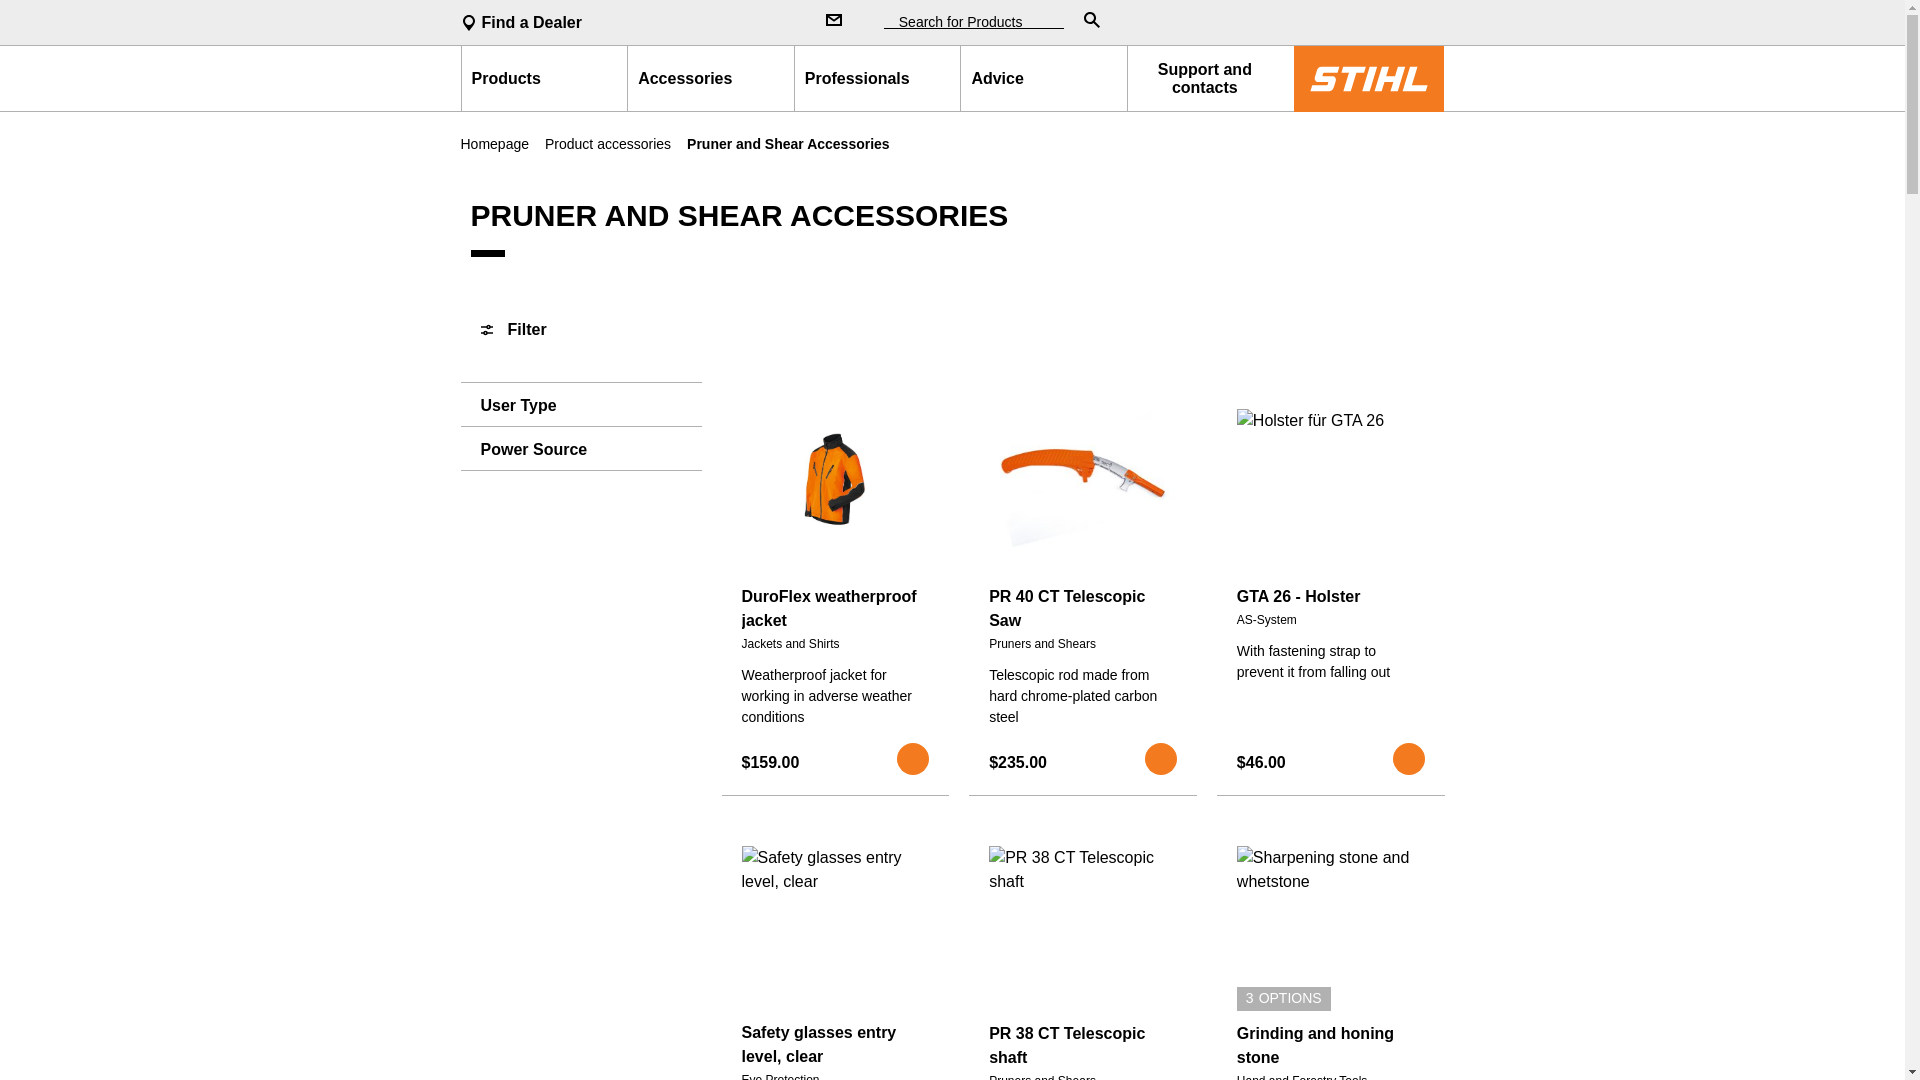 This screenshot has height=1080, width=1920. Describe the element at coordinates (710, 78) in the screenshot. I see `Accessories` at that location.